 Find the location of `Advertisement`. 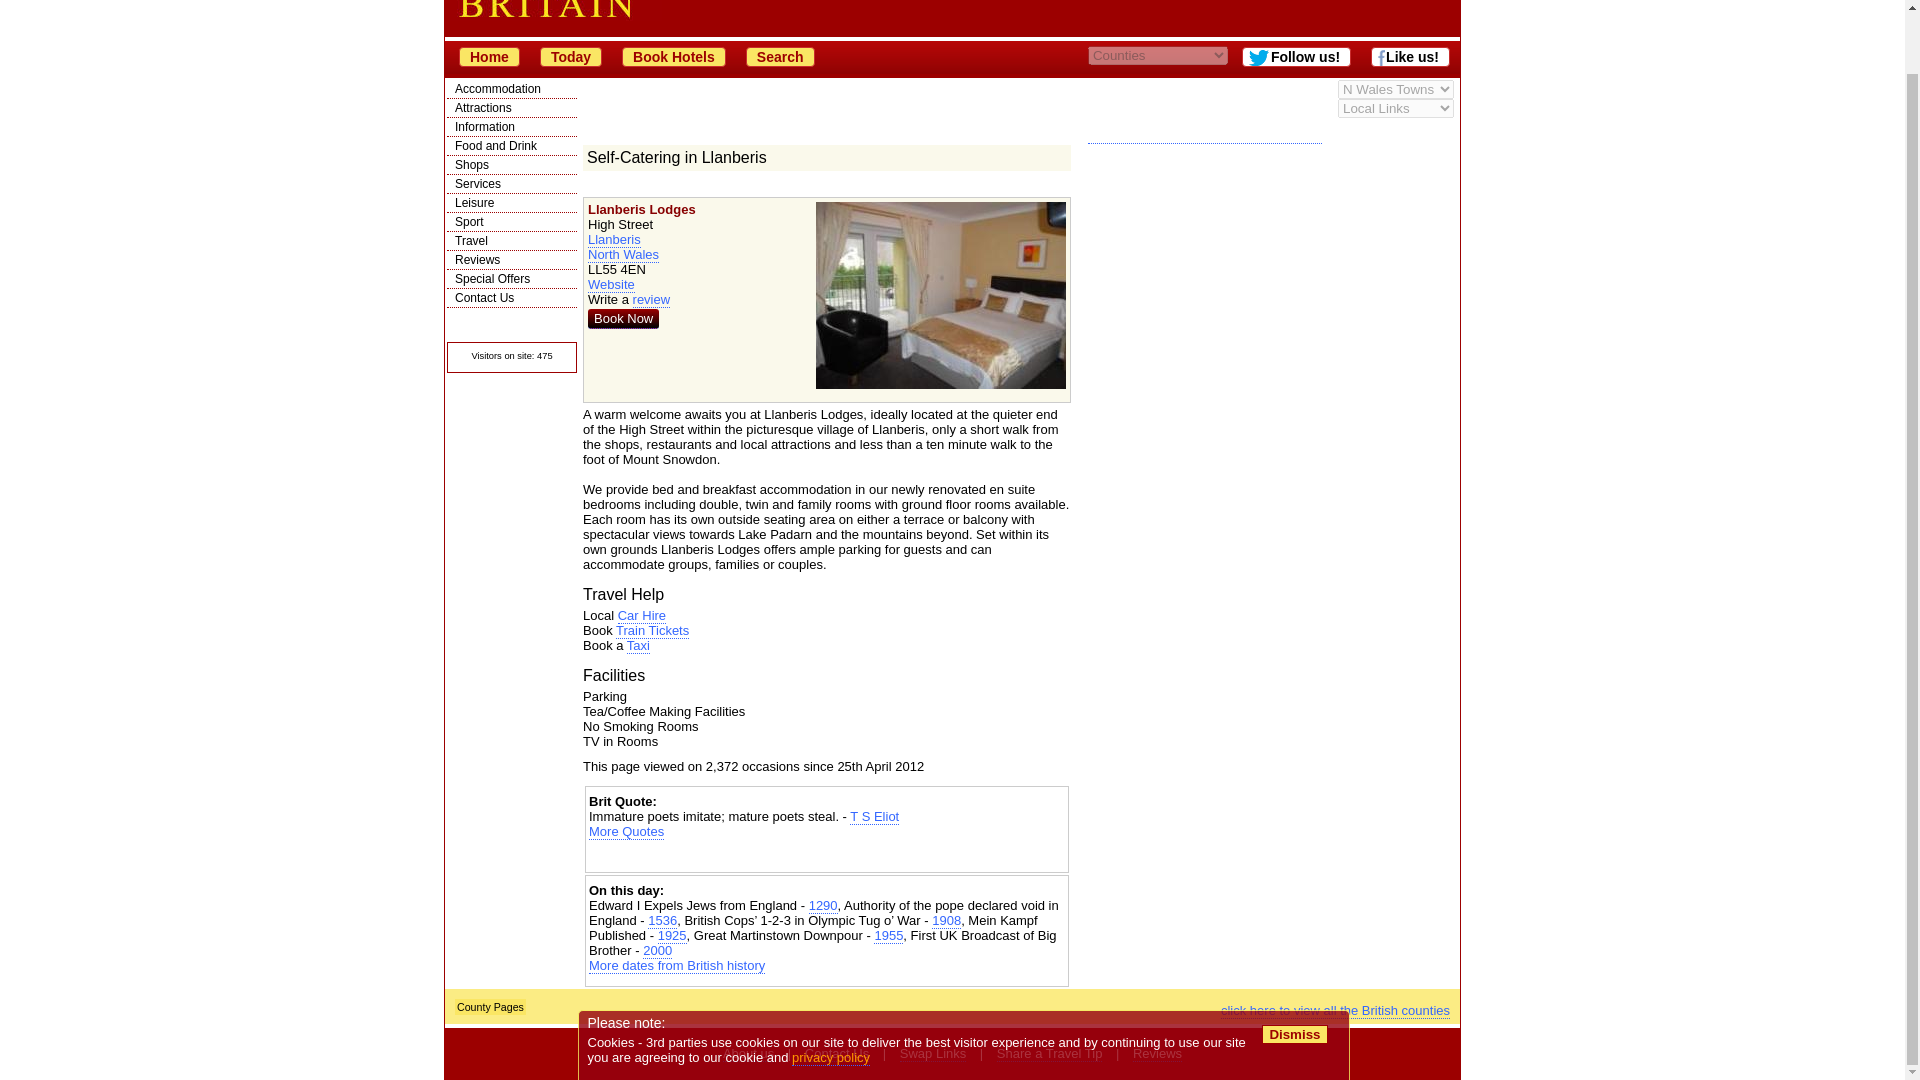

Advertisement is located at coordinates (827, 856).